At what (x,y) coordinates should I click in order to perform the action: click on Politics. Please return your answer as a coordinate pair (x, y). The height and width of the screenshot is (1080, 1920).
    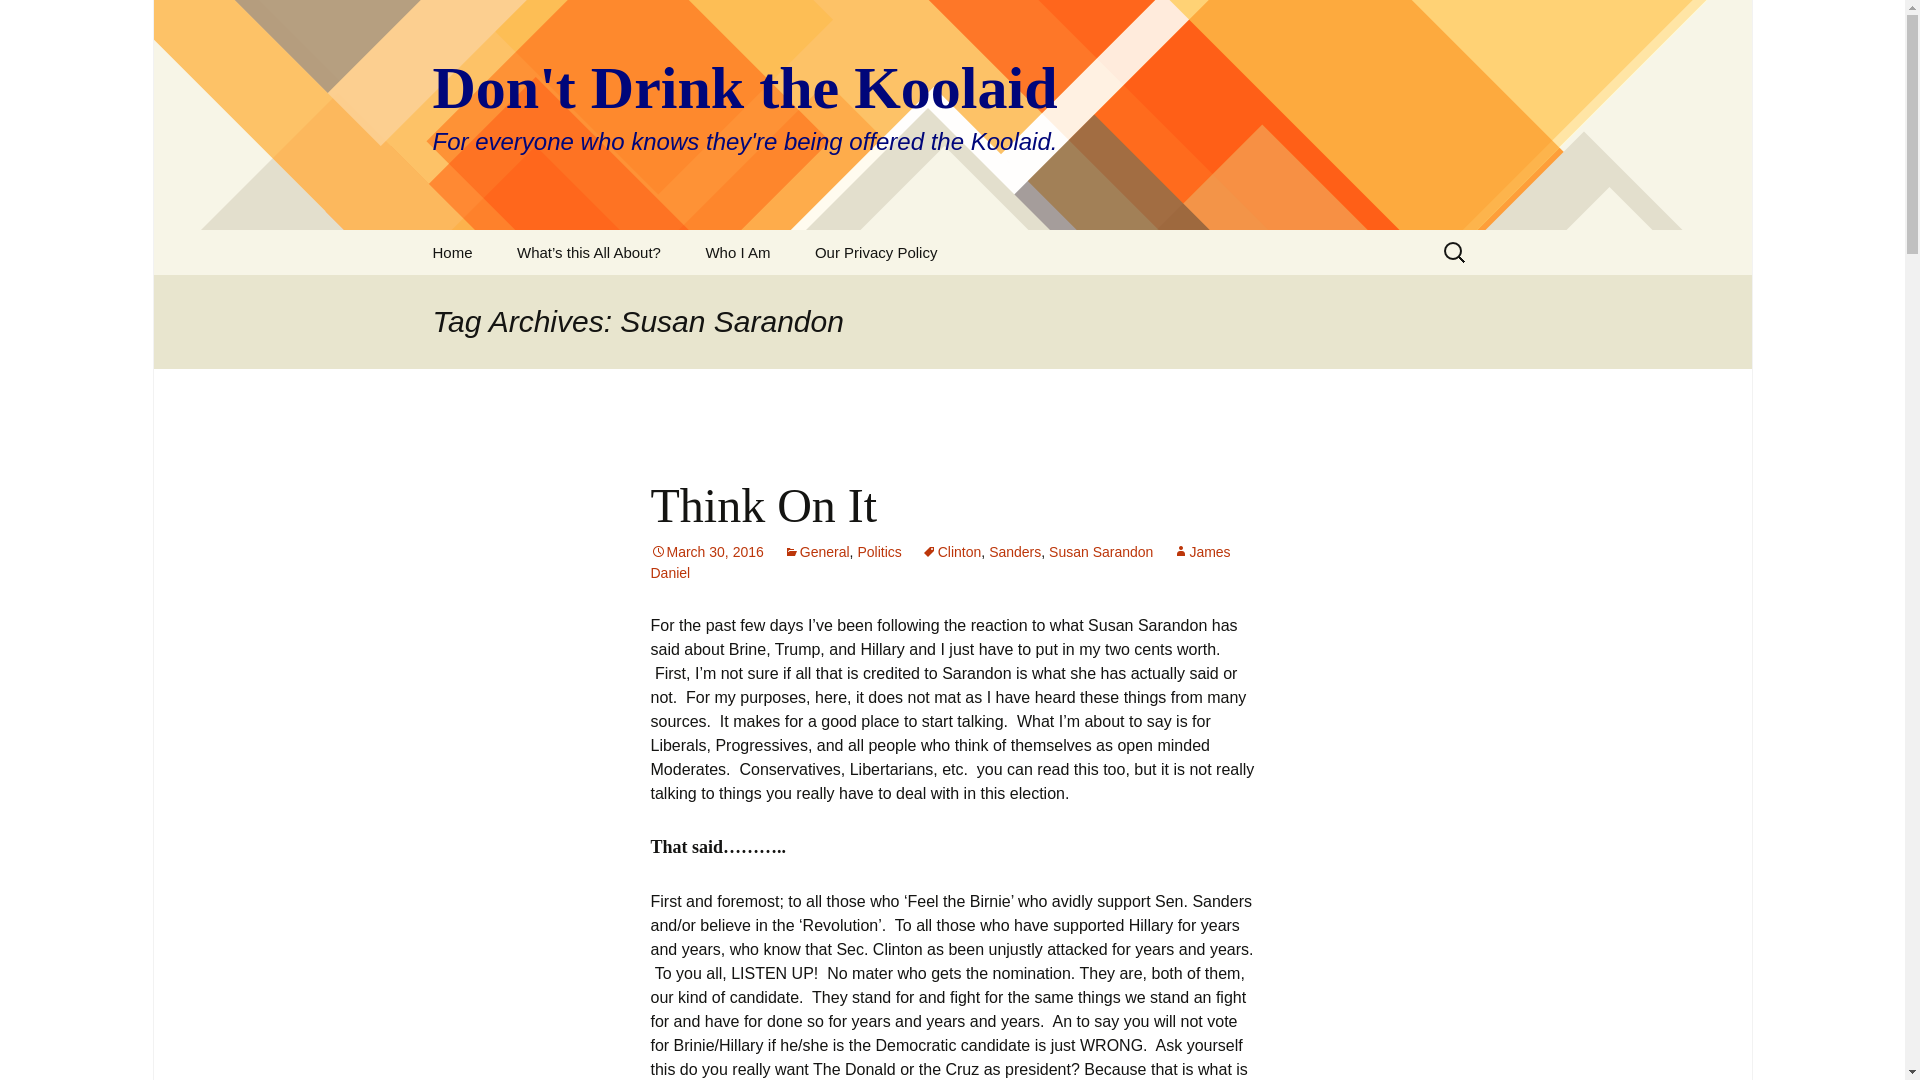
    Looking at the image, I should click on (878, 552).